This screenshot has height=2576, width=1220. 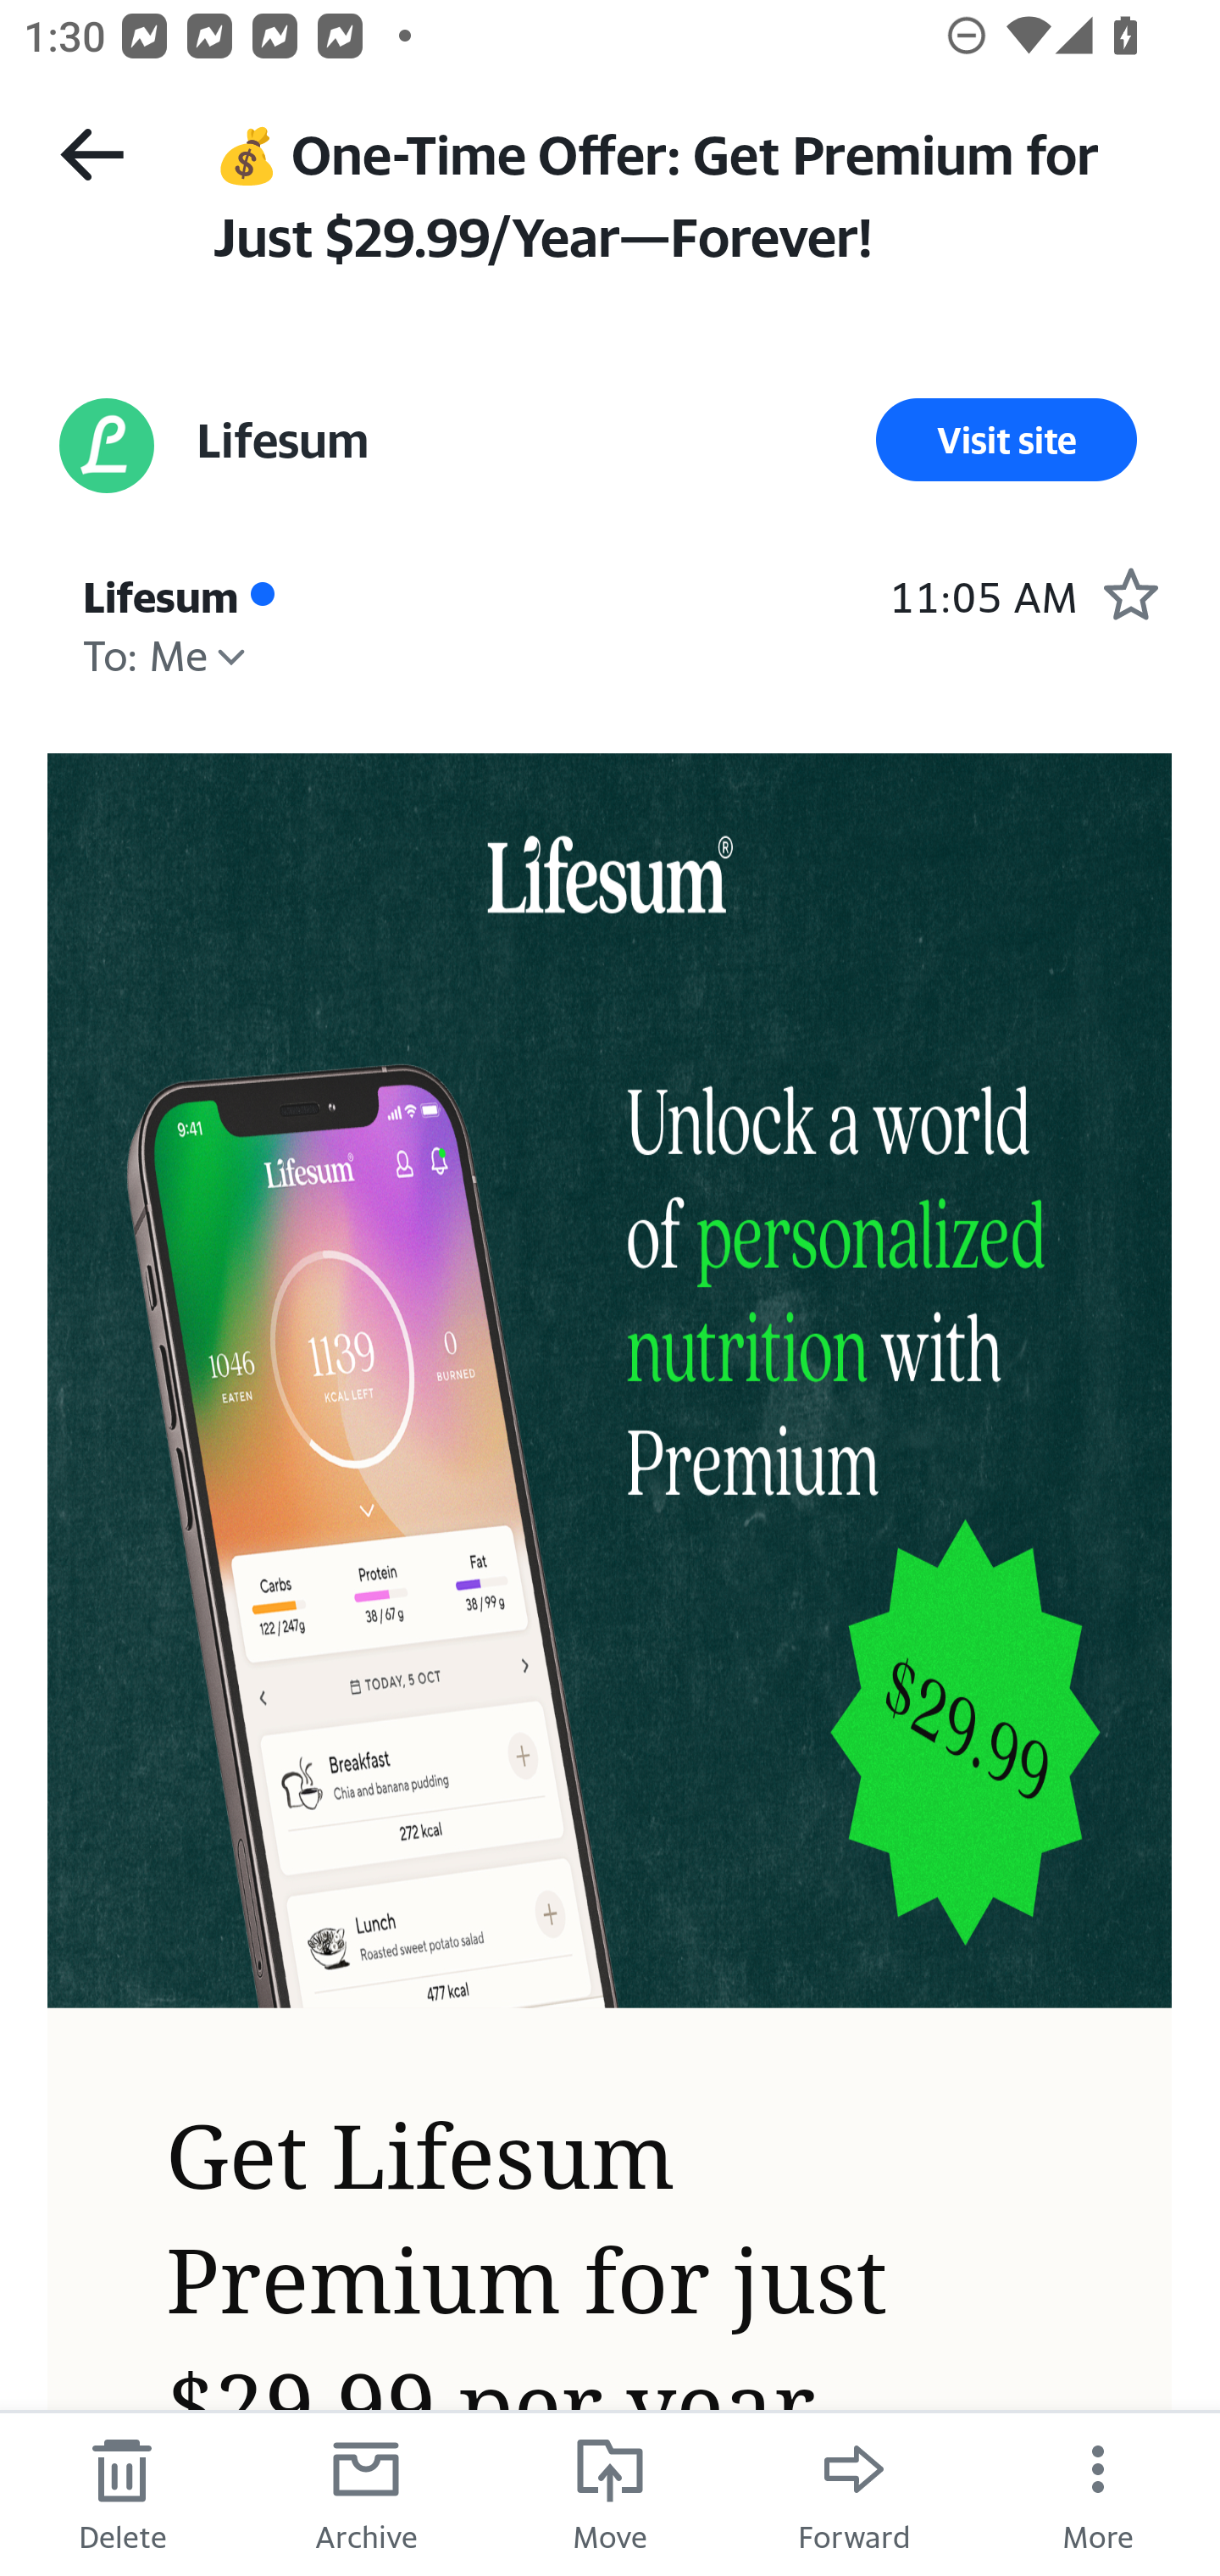 I want to click on Visit site Visit Site Link, so click(x=1006, y=441).